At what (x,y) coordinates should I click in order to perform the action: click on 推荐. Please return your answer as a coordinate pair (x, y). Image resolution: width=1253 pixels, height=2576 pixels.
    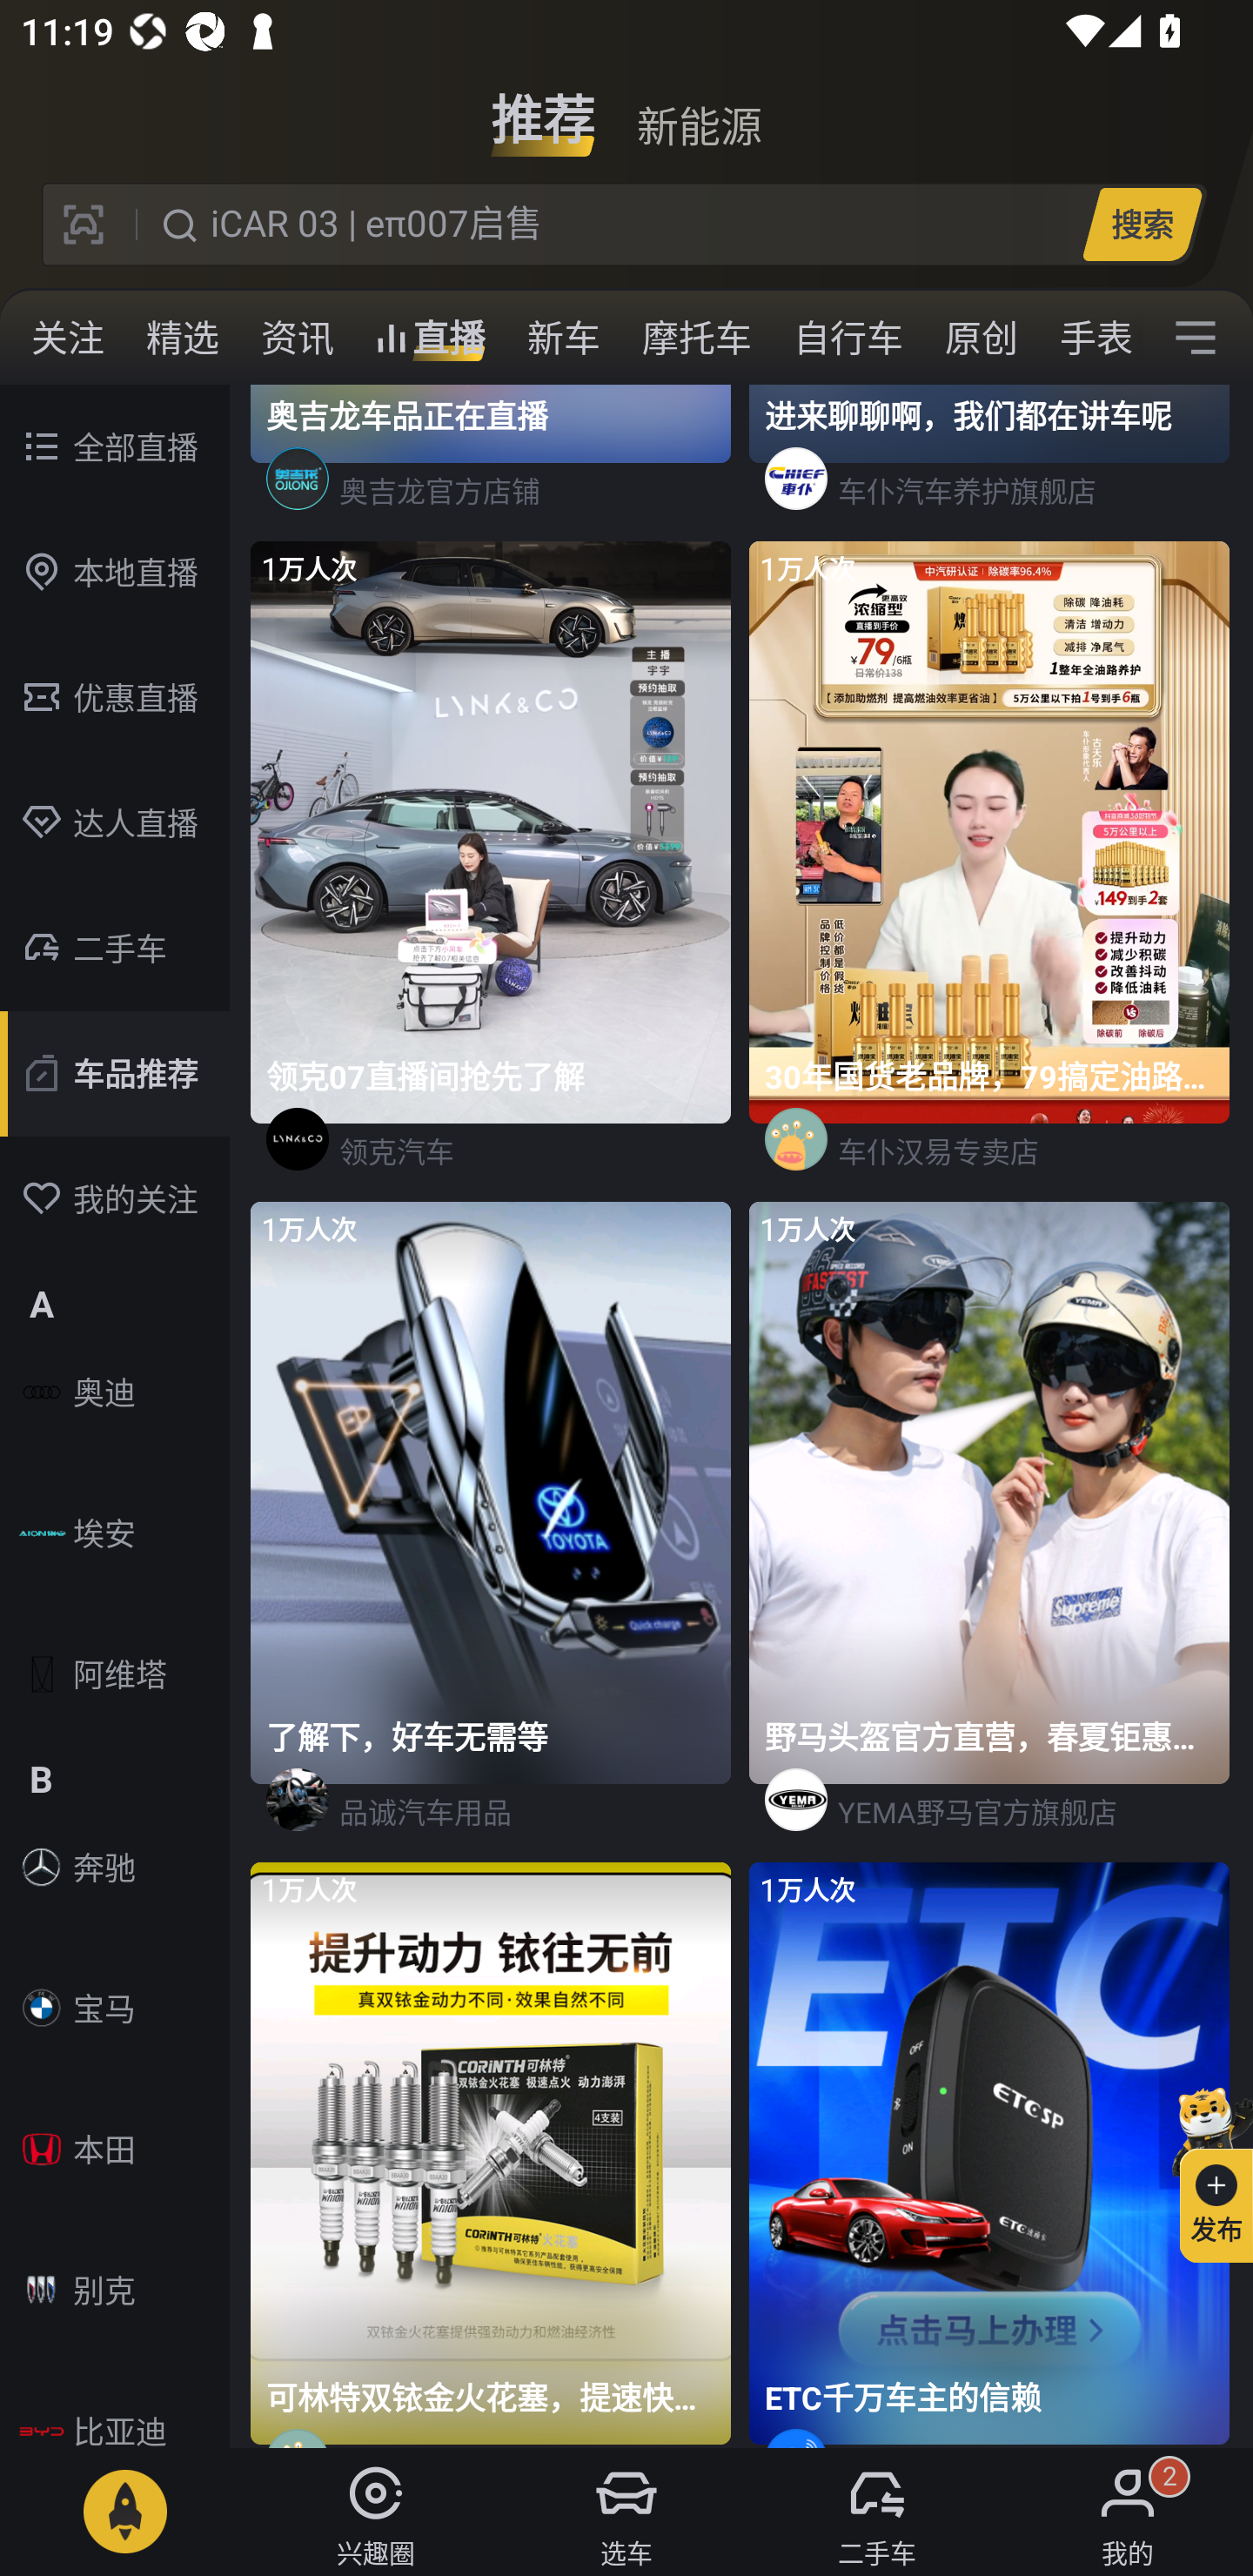
    Looking at the image, I should click on (543, 108).